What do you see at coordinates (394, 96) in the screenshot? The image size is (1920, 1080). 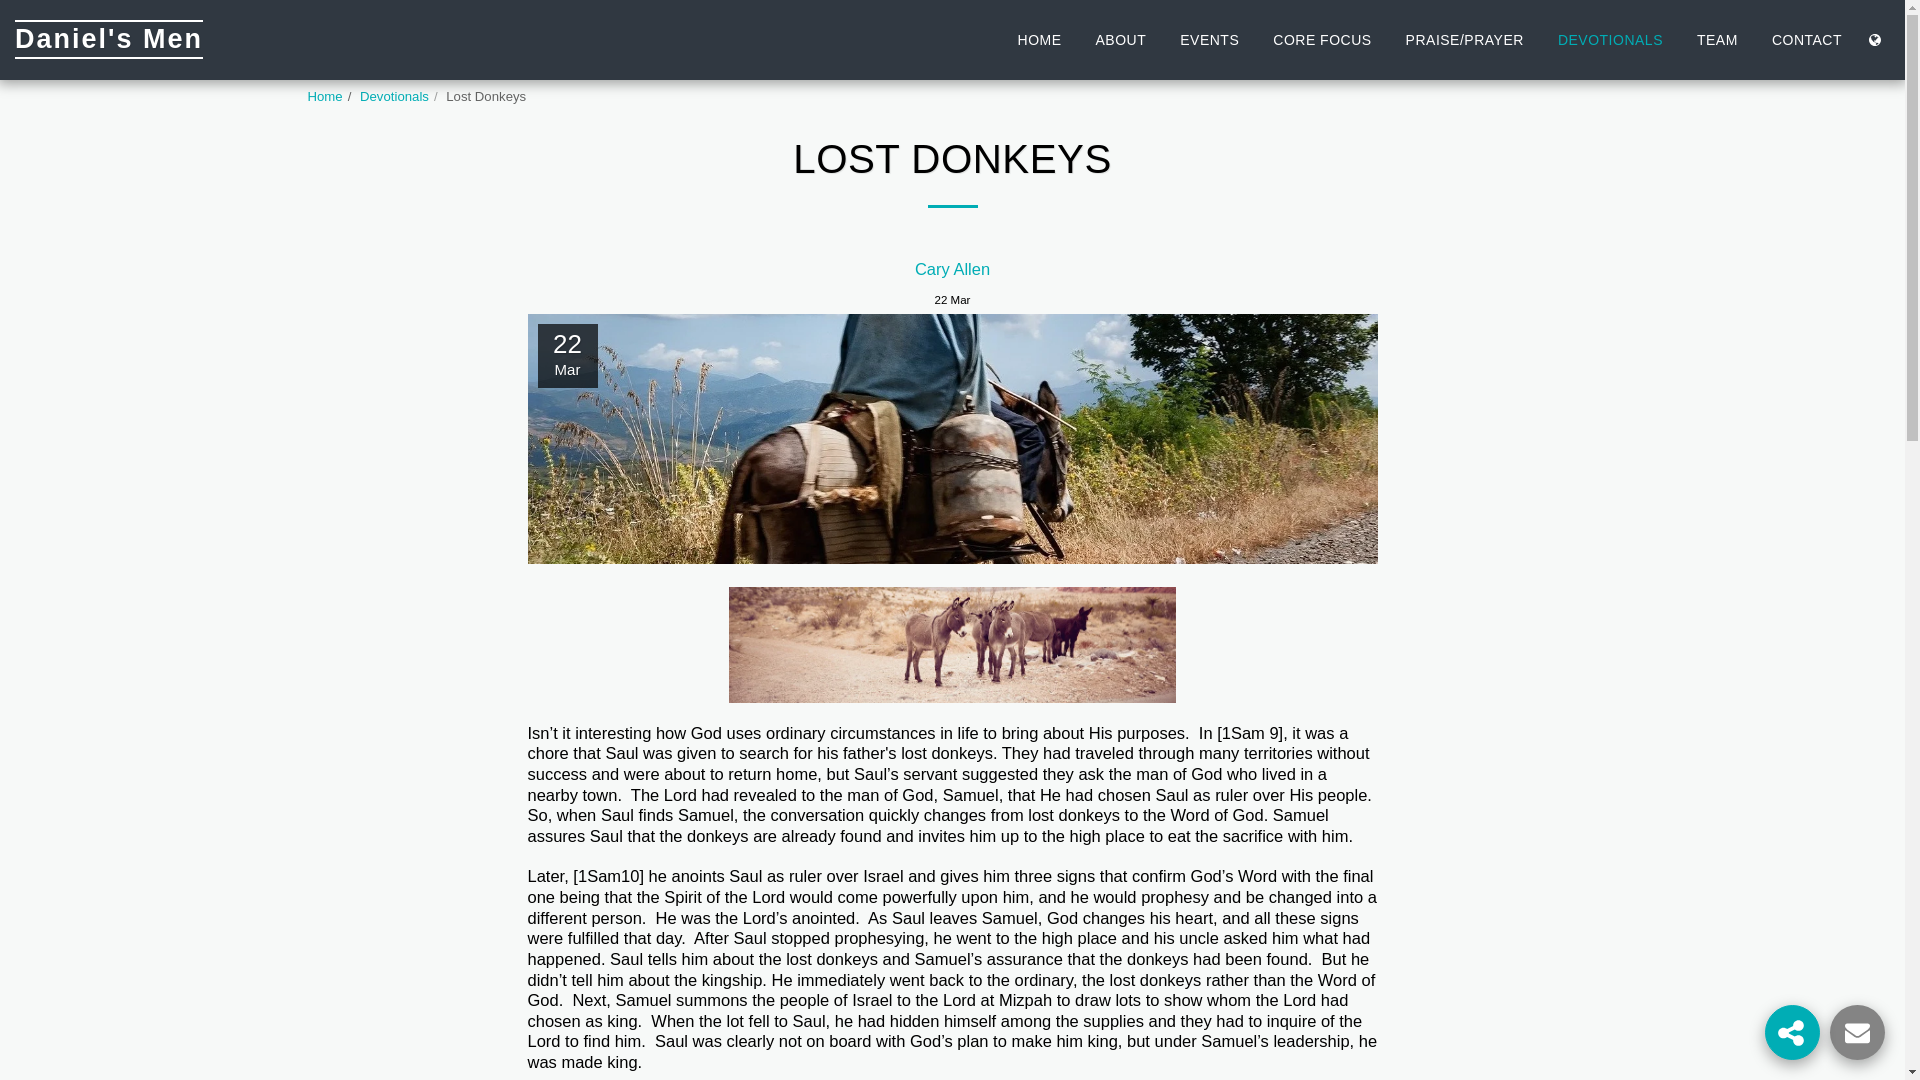 I see `Devotionals` at bounding box center [394, 96].